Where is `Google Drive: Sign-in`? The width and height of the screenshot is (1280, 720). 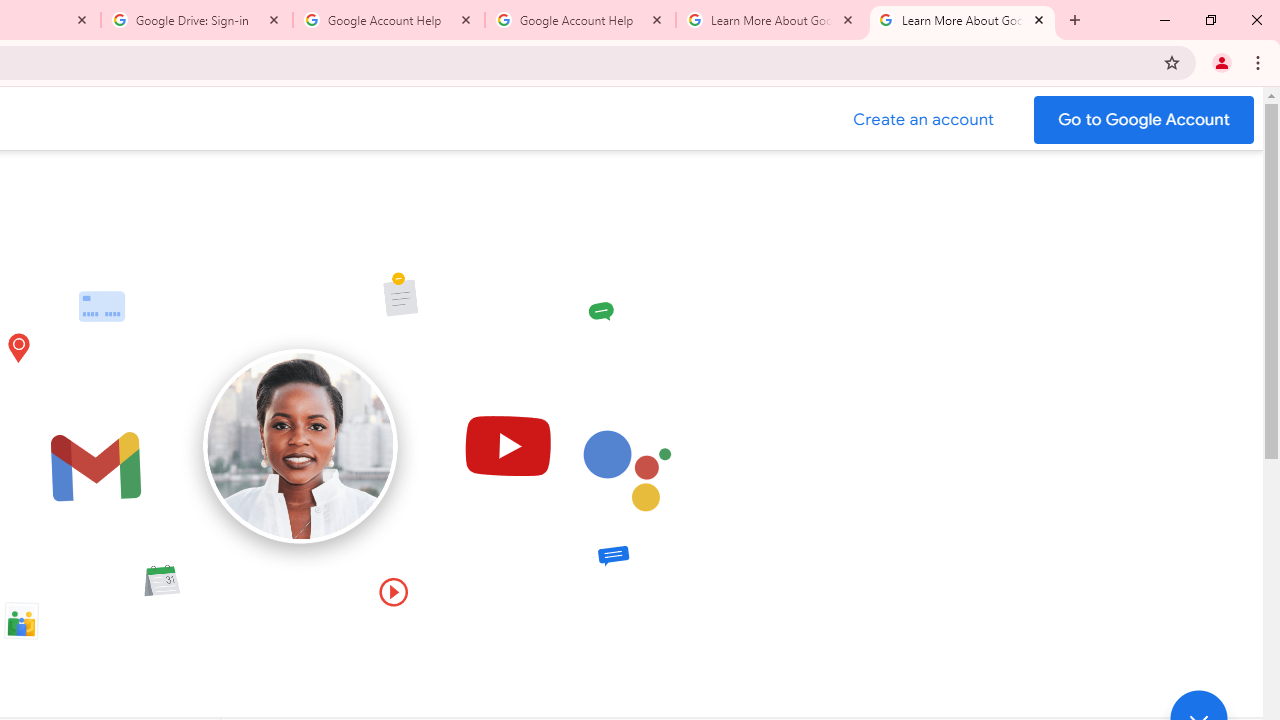
Google Drive: Sign-in is located at coordinates (197, 20).